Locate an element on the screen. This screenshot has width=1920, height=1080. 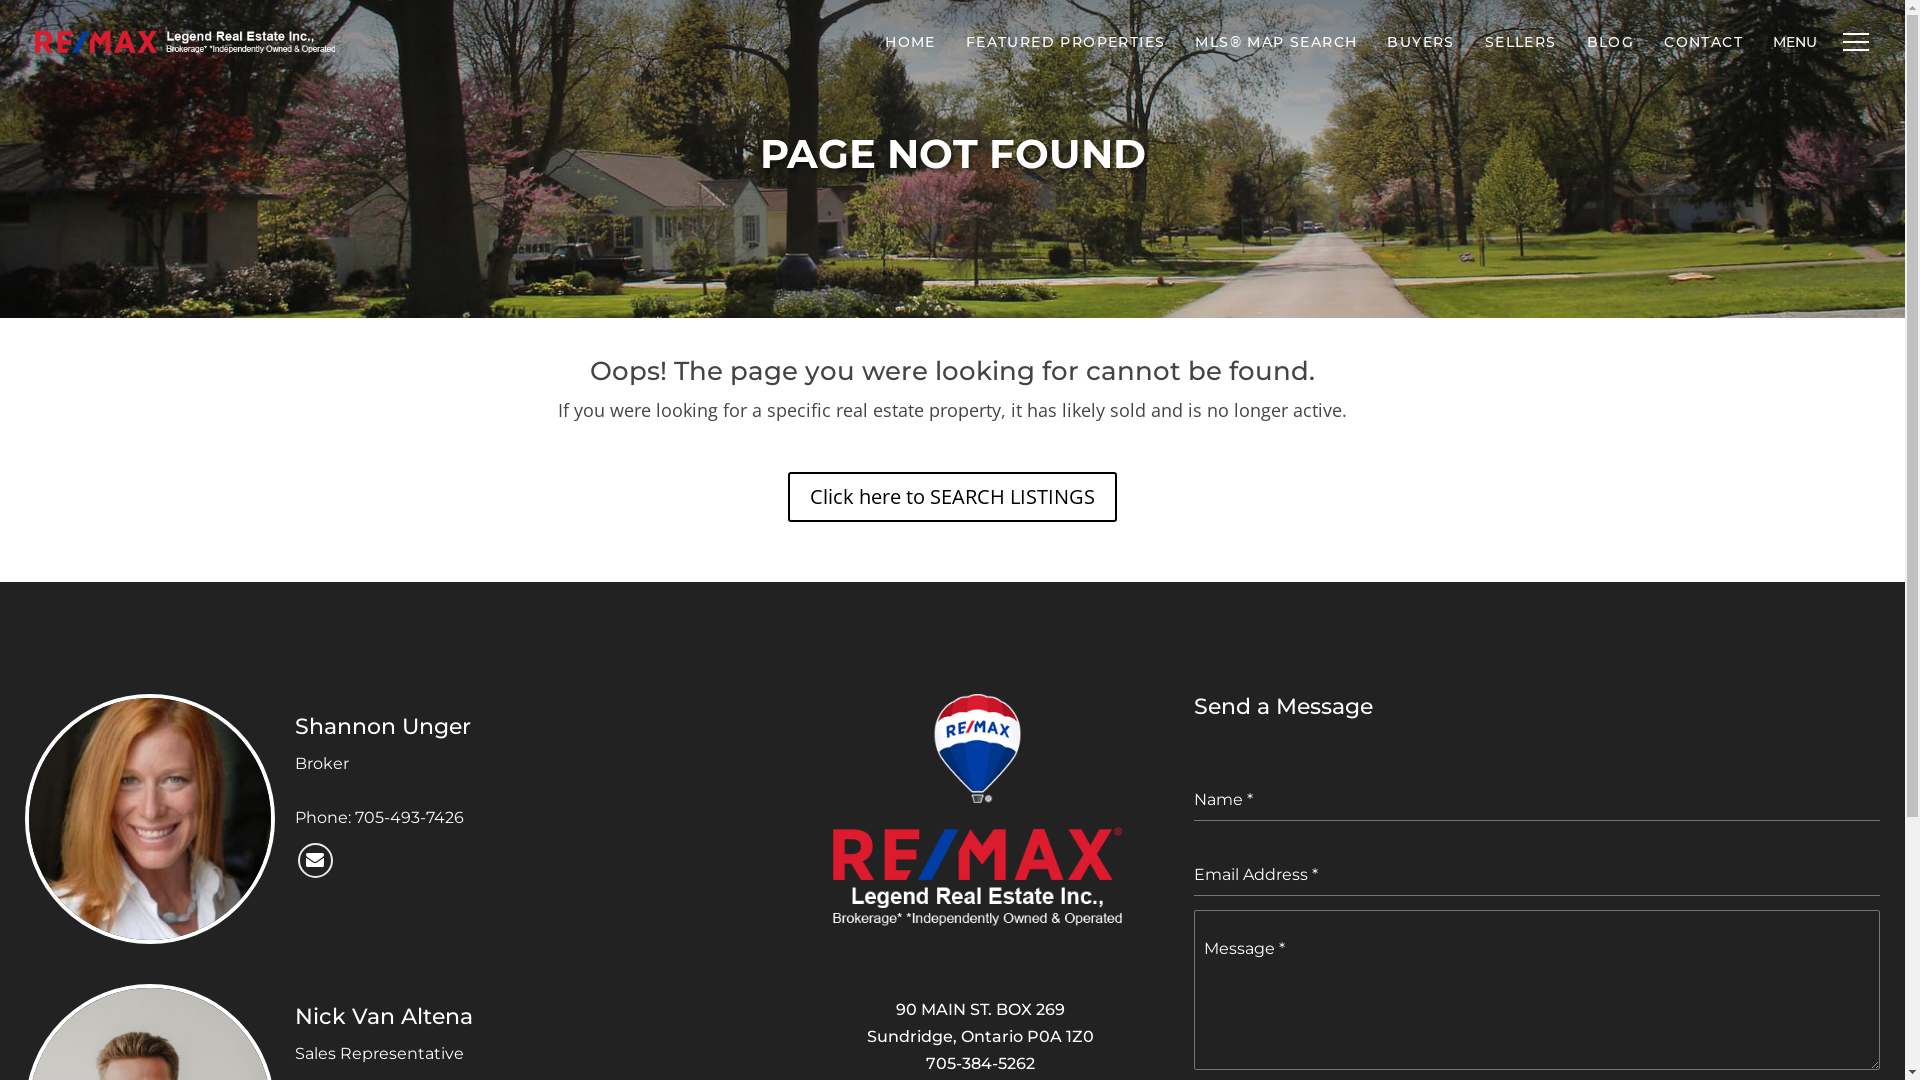
MENU is located at coordinates (1795, 42).